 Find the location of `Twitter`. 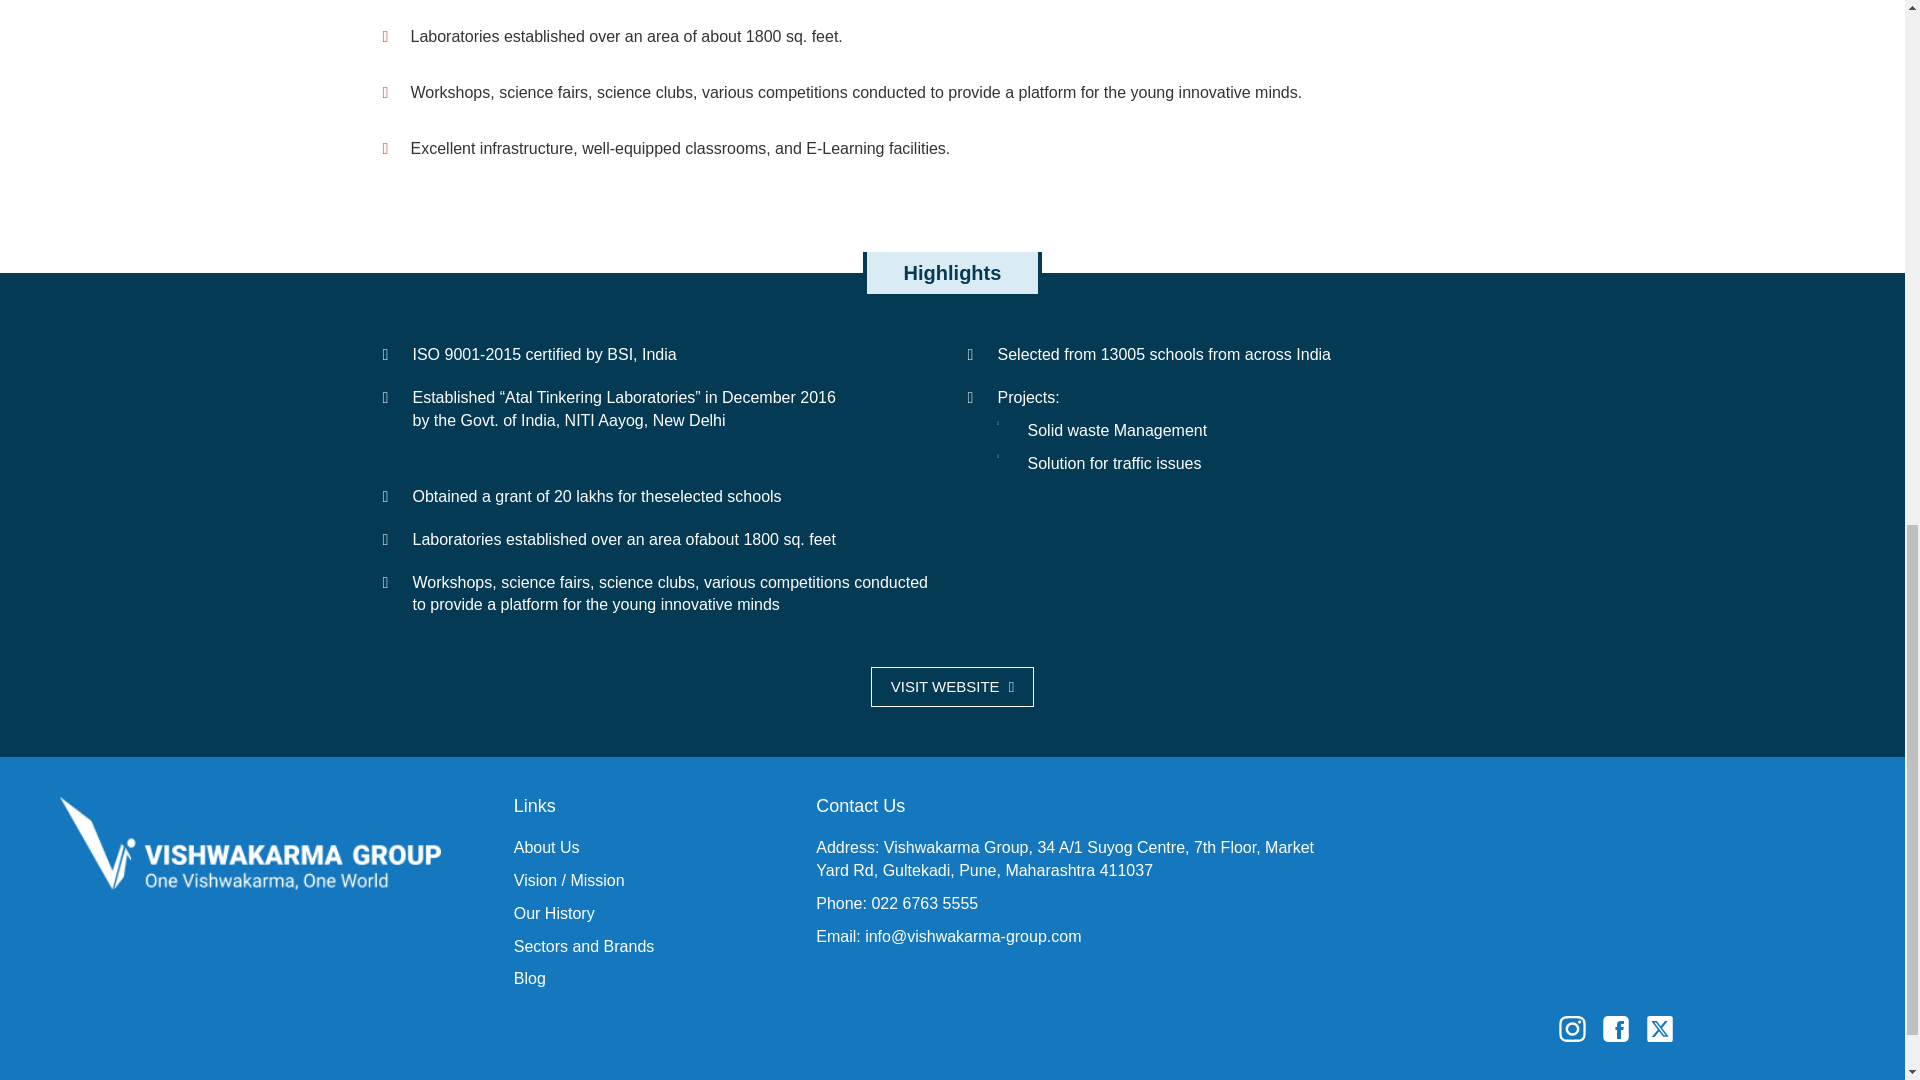

Twitter is located at coordinates (1663, 1027).